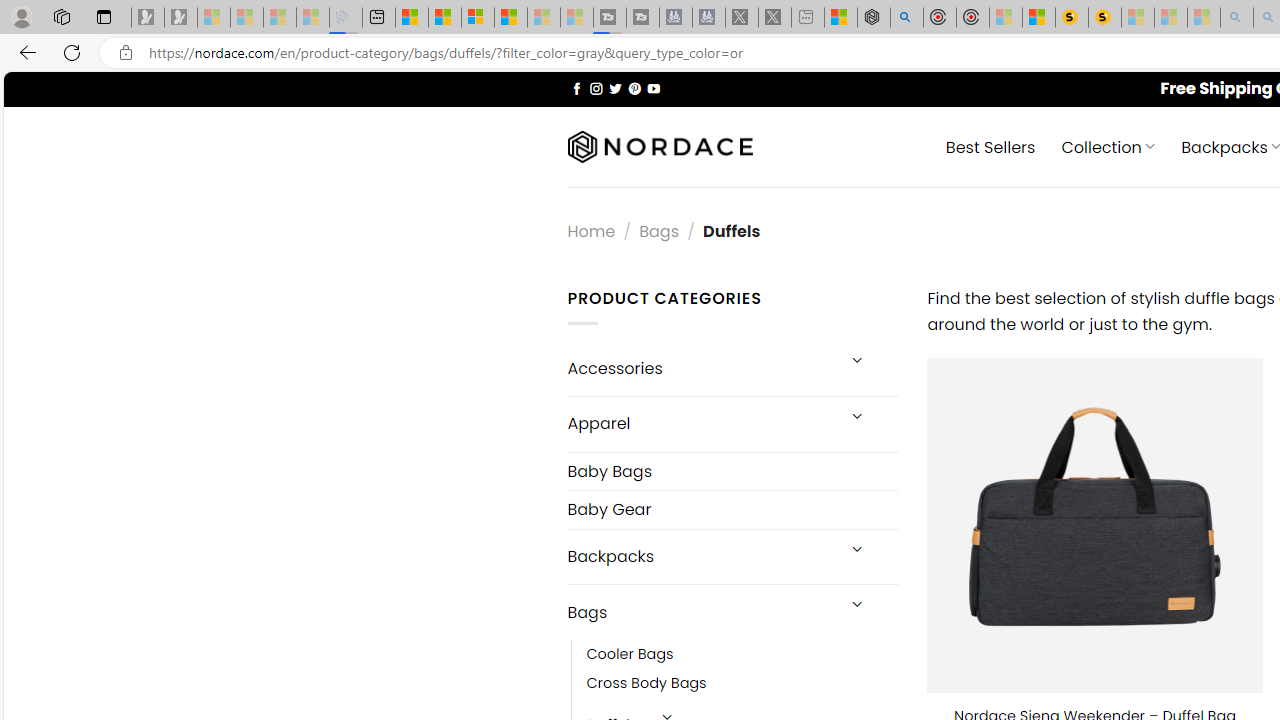 Image resolution: width=1280 pixels, height=720 pixels. What do you see at coordinates (732, 472) in the screenshot?
I see `Baby Bags` at bounding box center [732, 472].